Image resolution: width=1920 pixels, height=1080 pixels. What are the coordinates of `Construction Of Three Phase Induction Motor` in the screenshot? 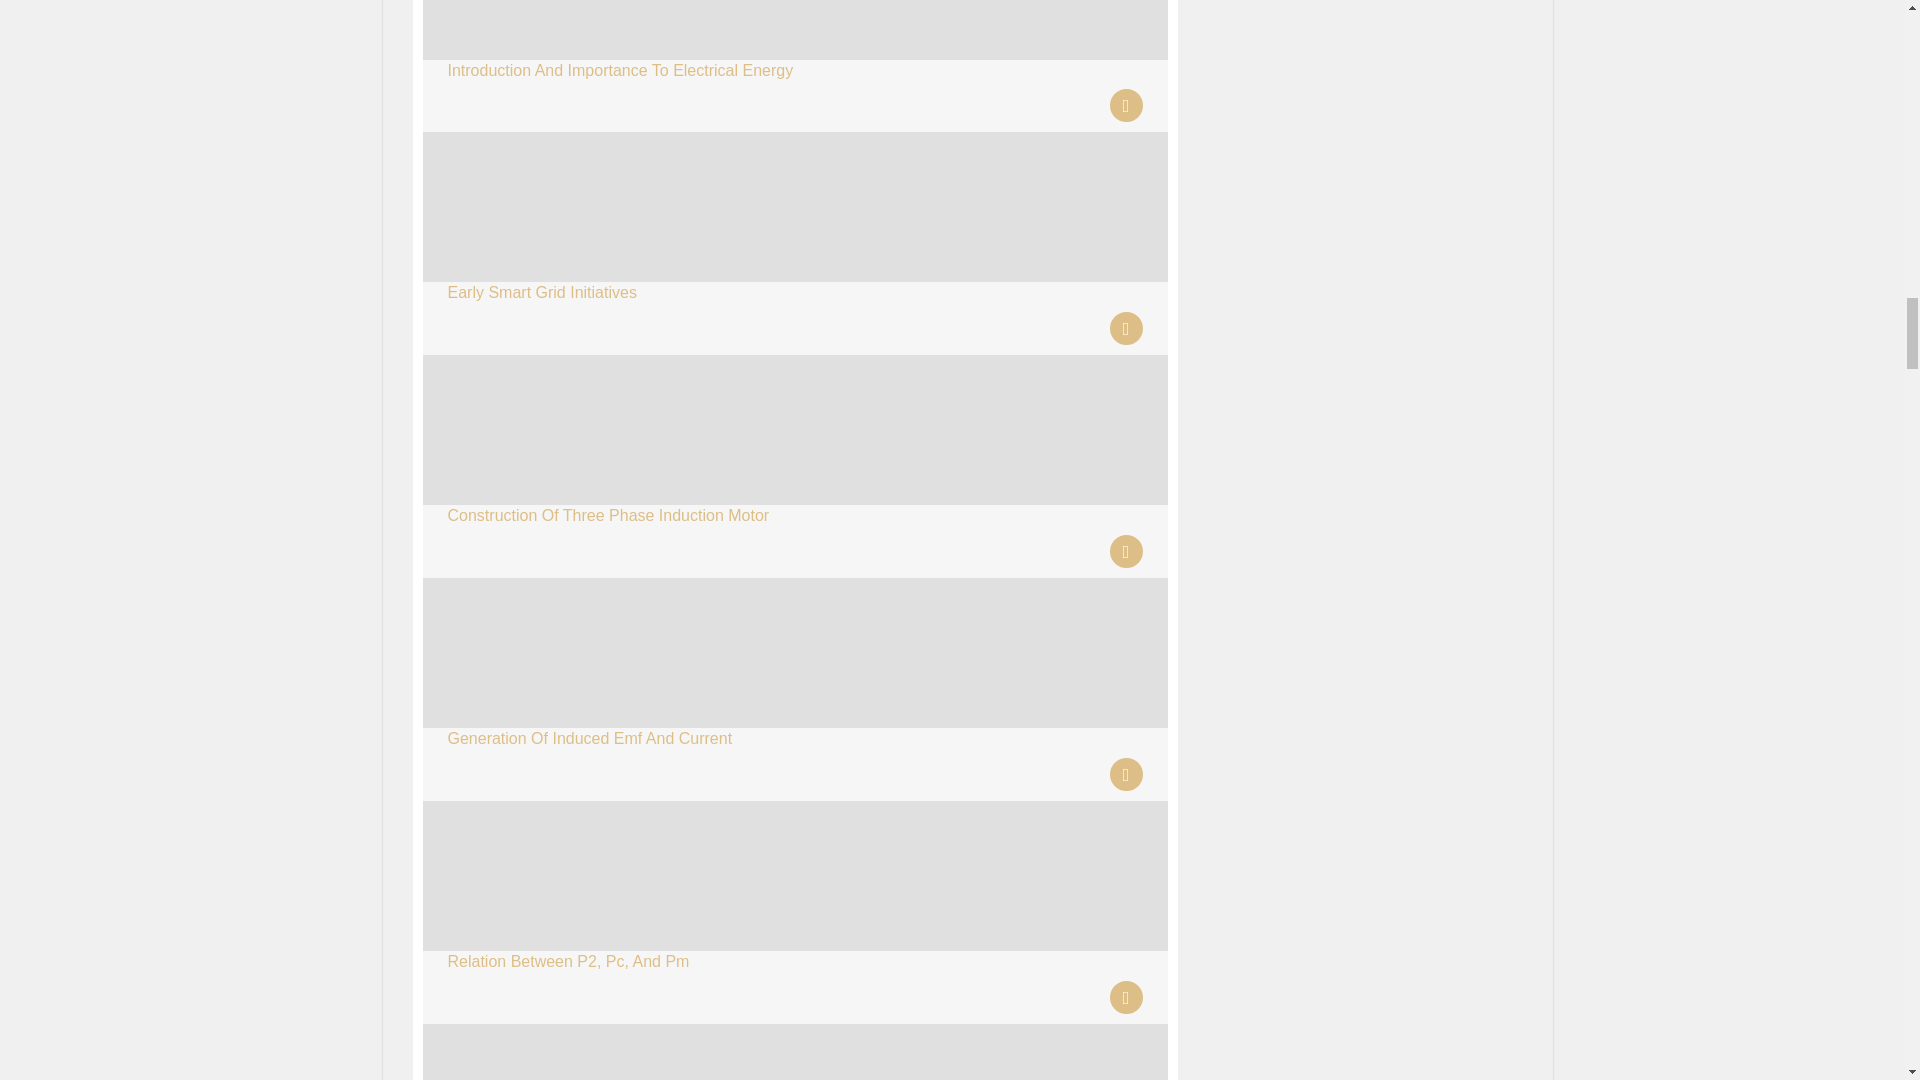 It's located at (608, 514).